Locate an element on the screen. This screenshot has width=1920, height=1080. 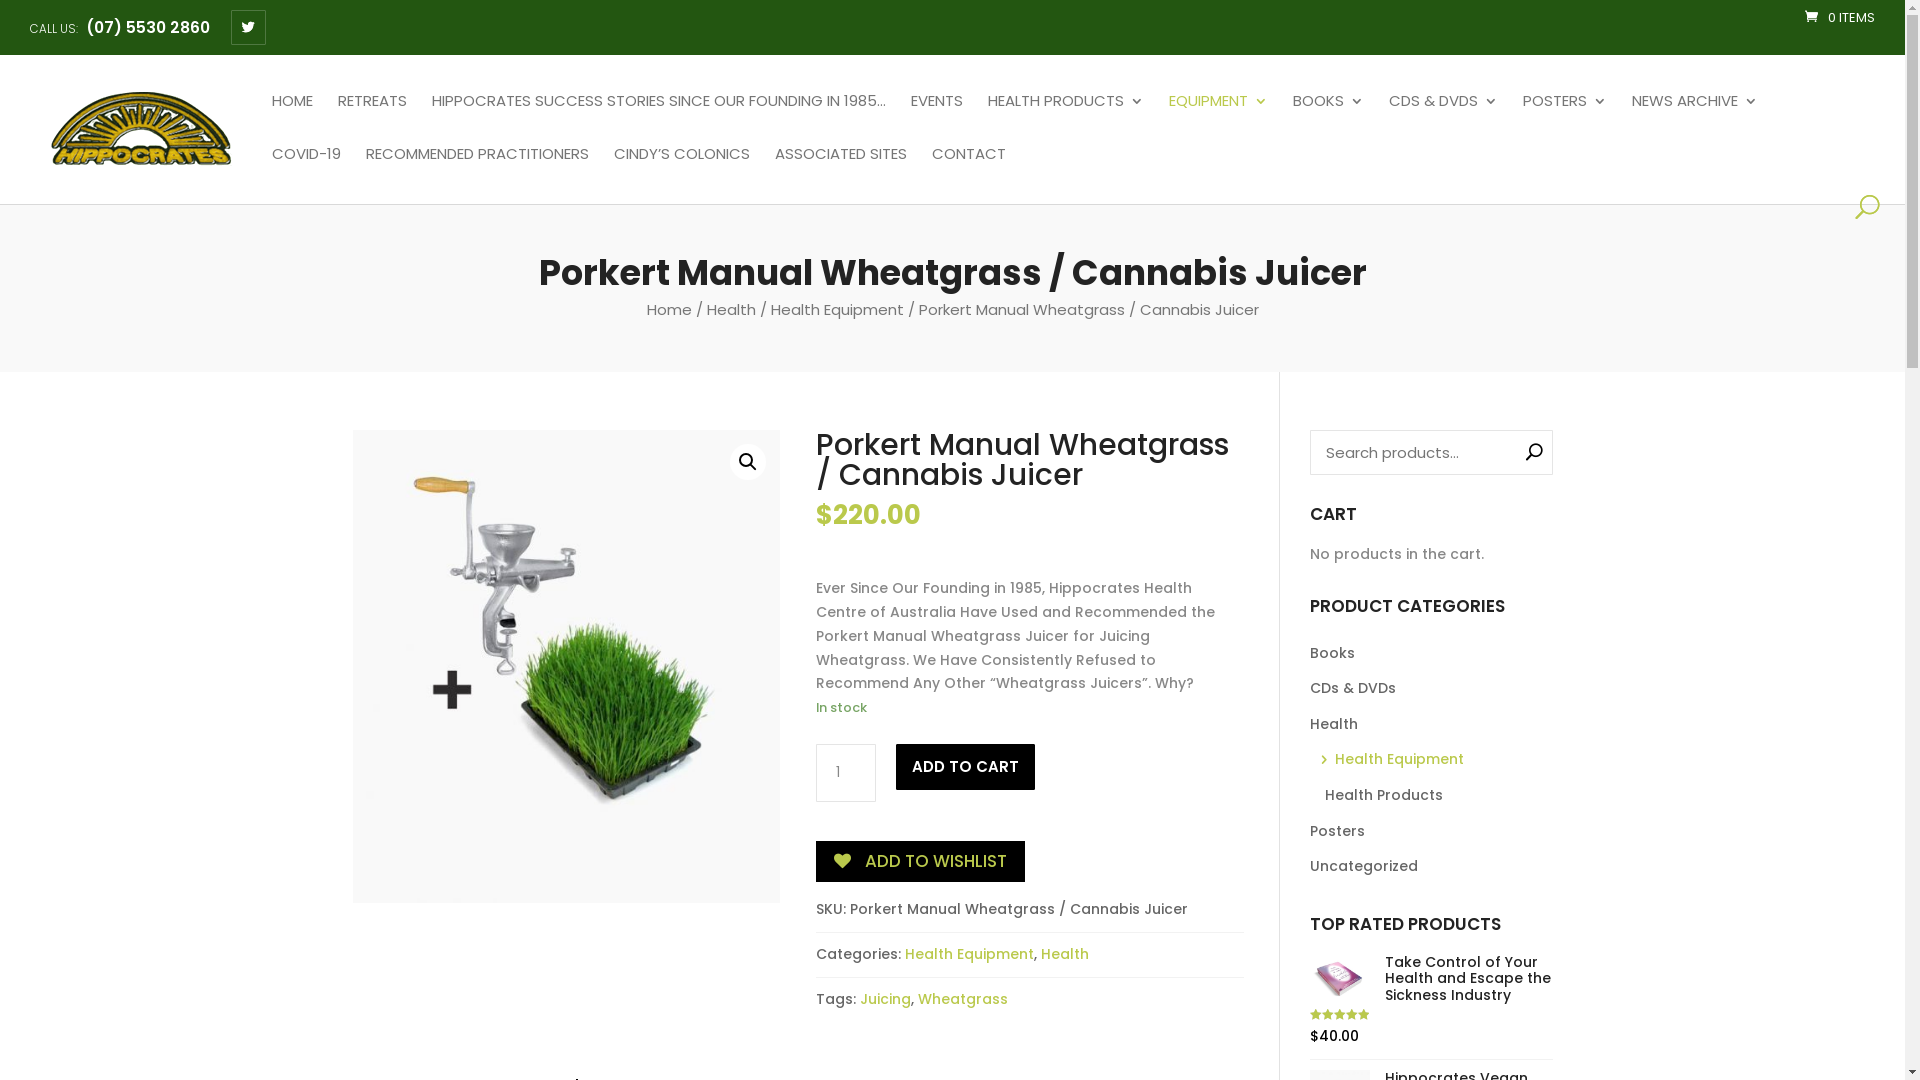
EVENTS is located at coordinates (937, 119).